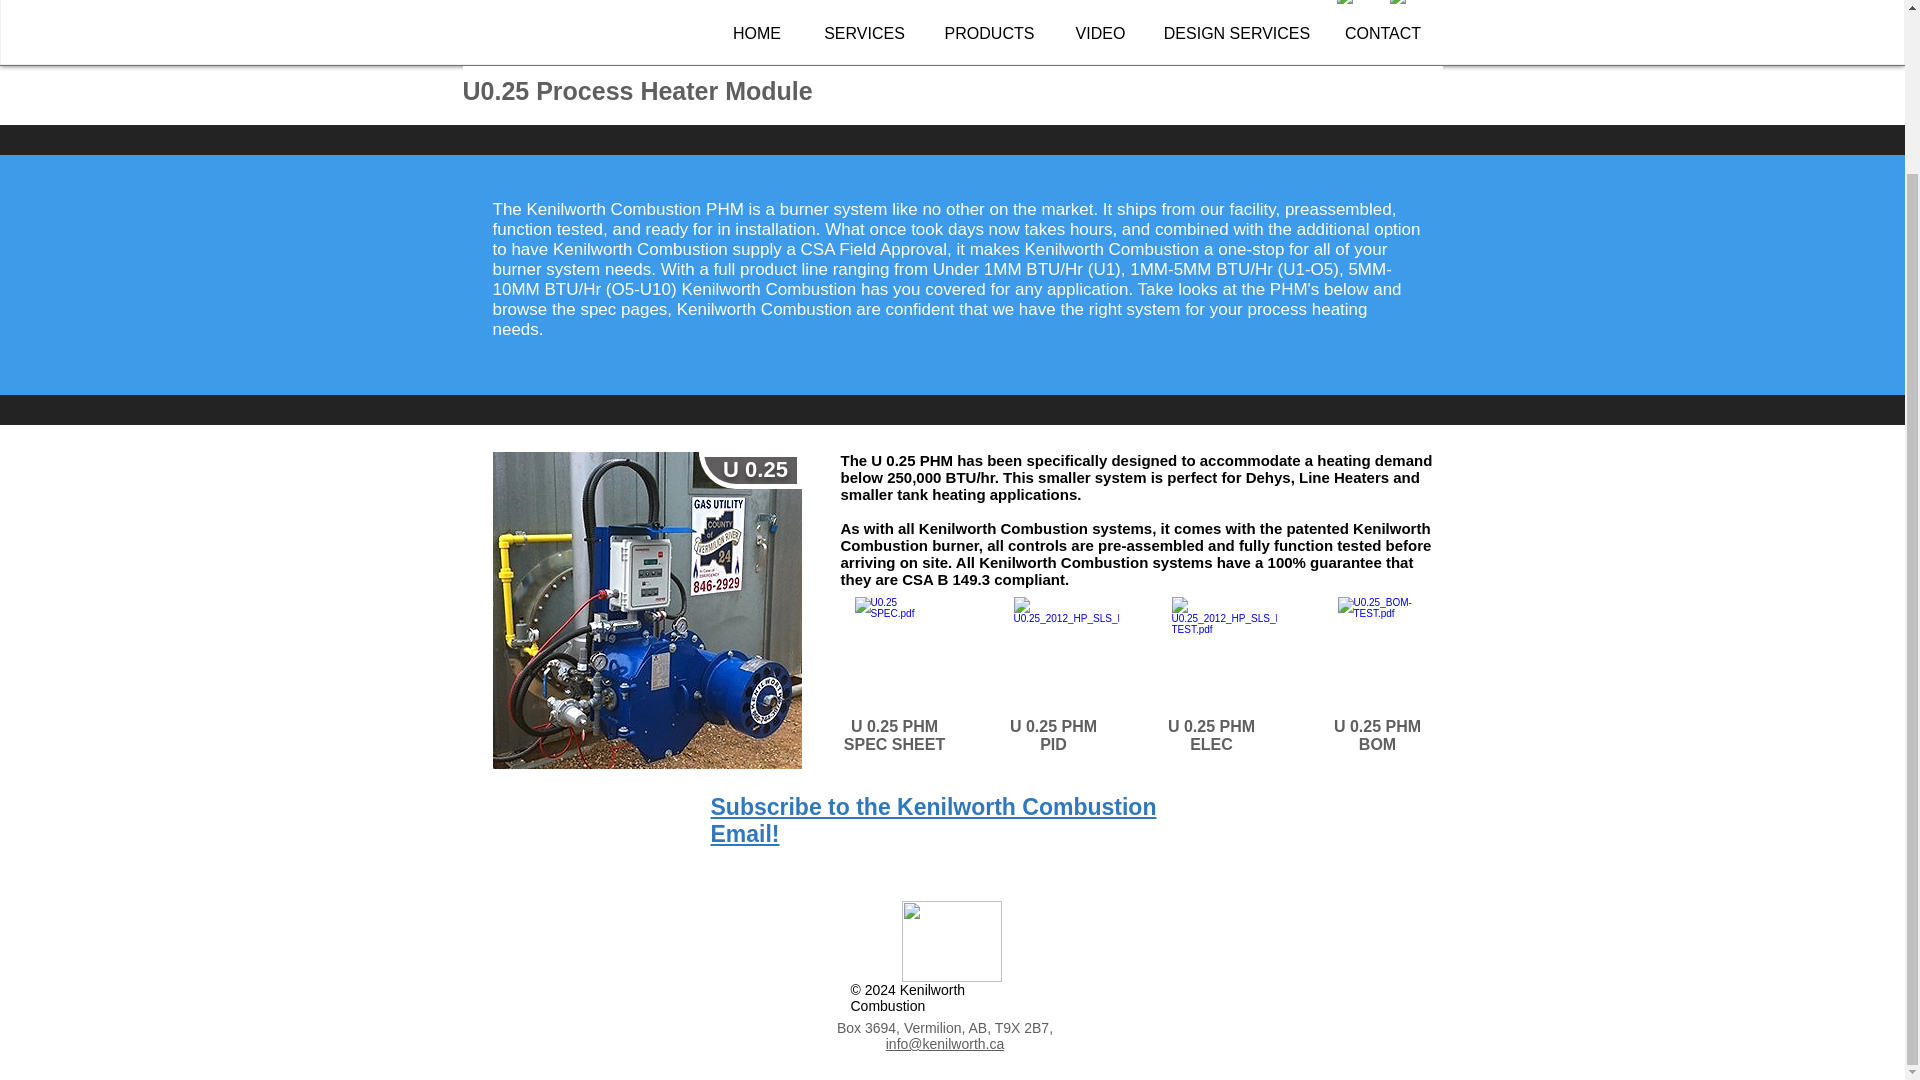  What do you see at coordinates (1382, 33) in the screenshot?
I see `CONTACT` at bounding box center [1382, 33].